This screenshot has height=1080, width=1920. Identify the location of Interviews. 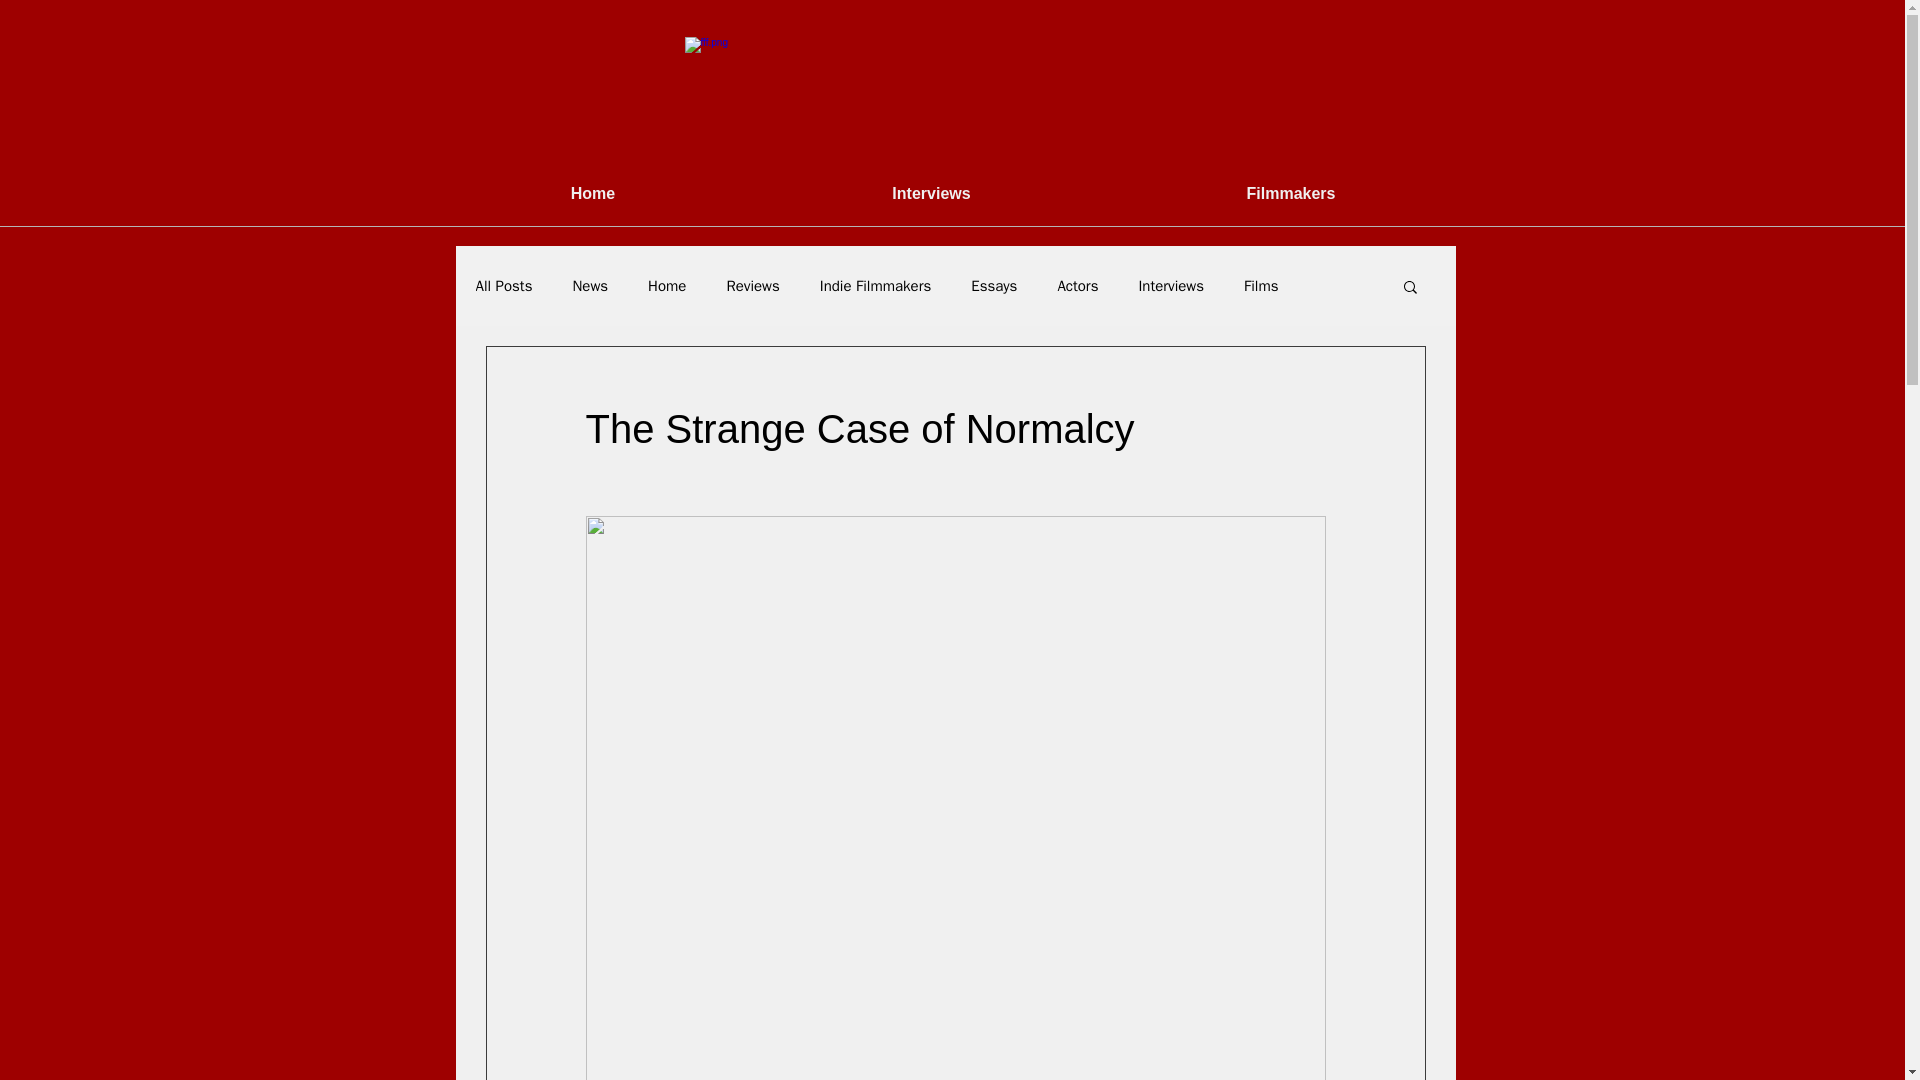
(930, 194).